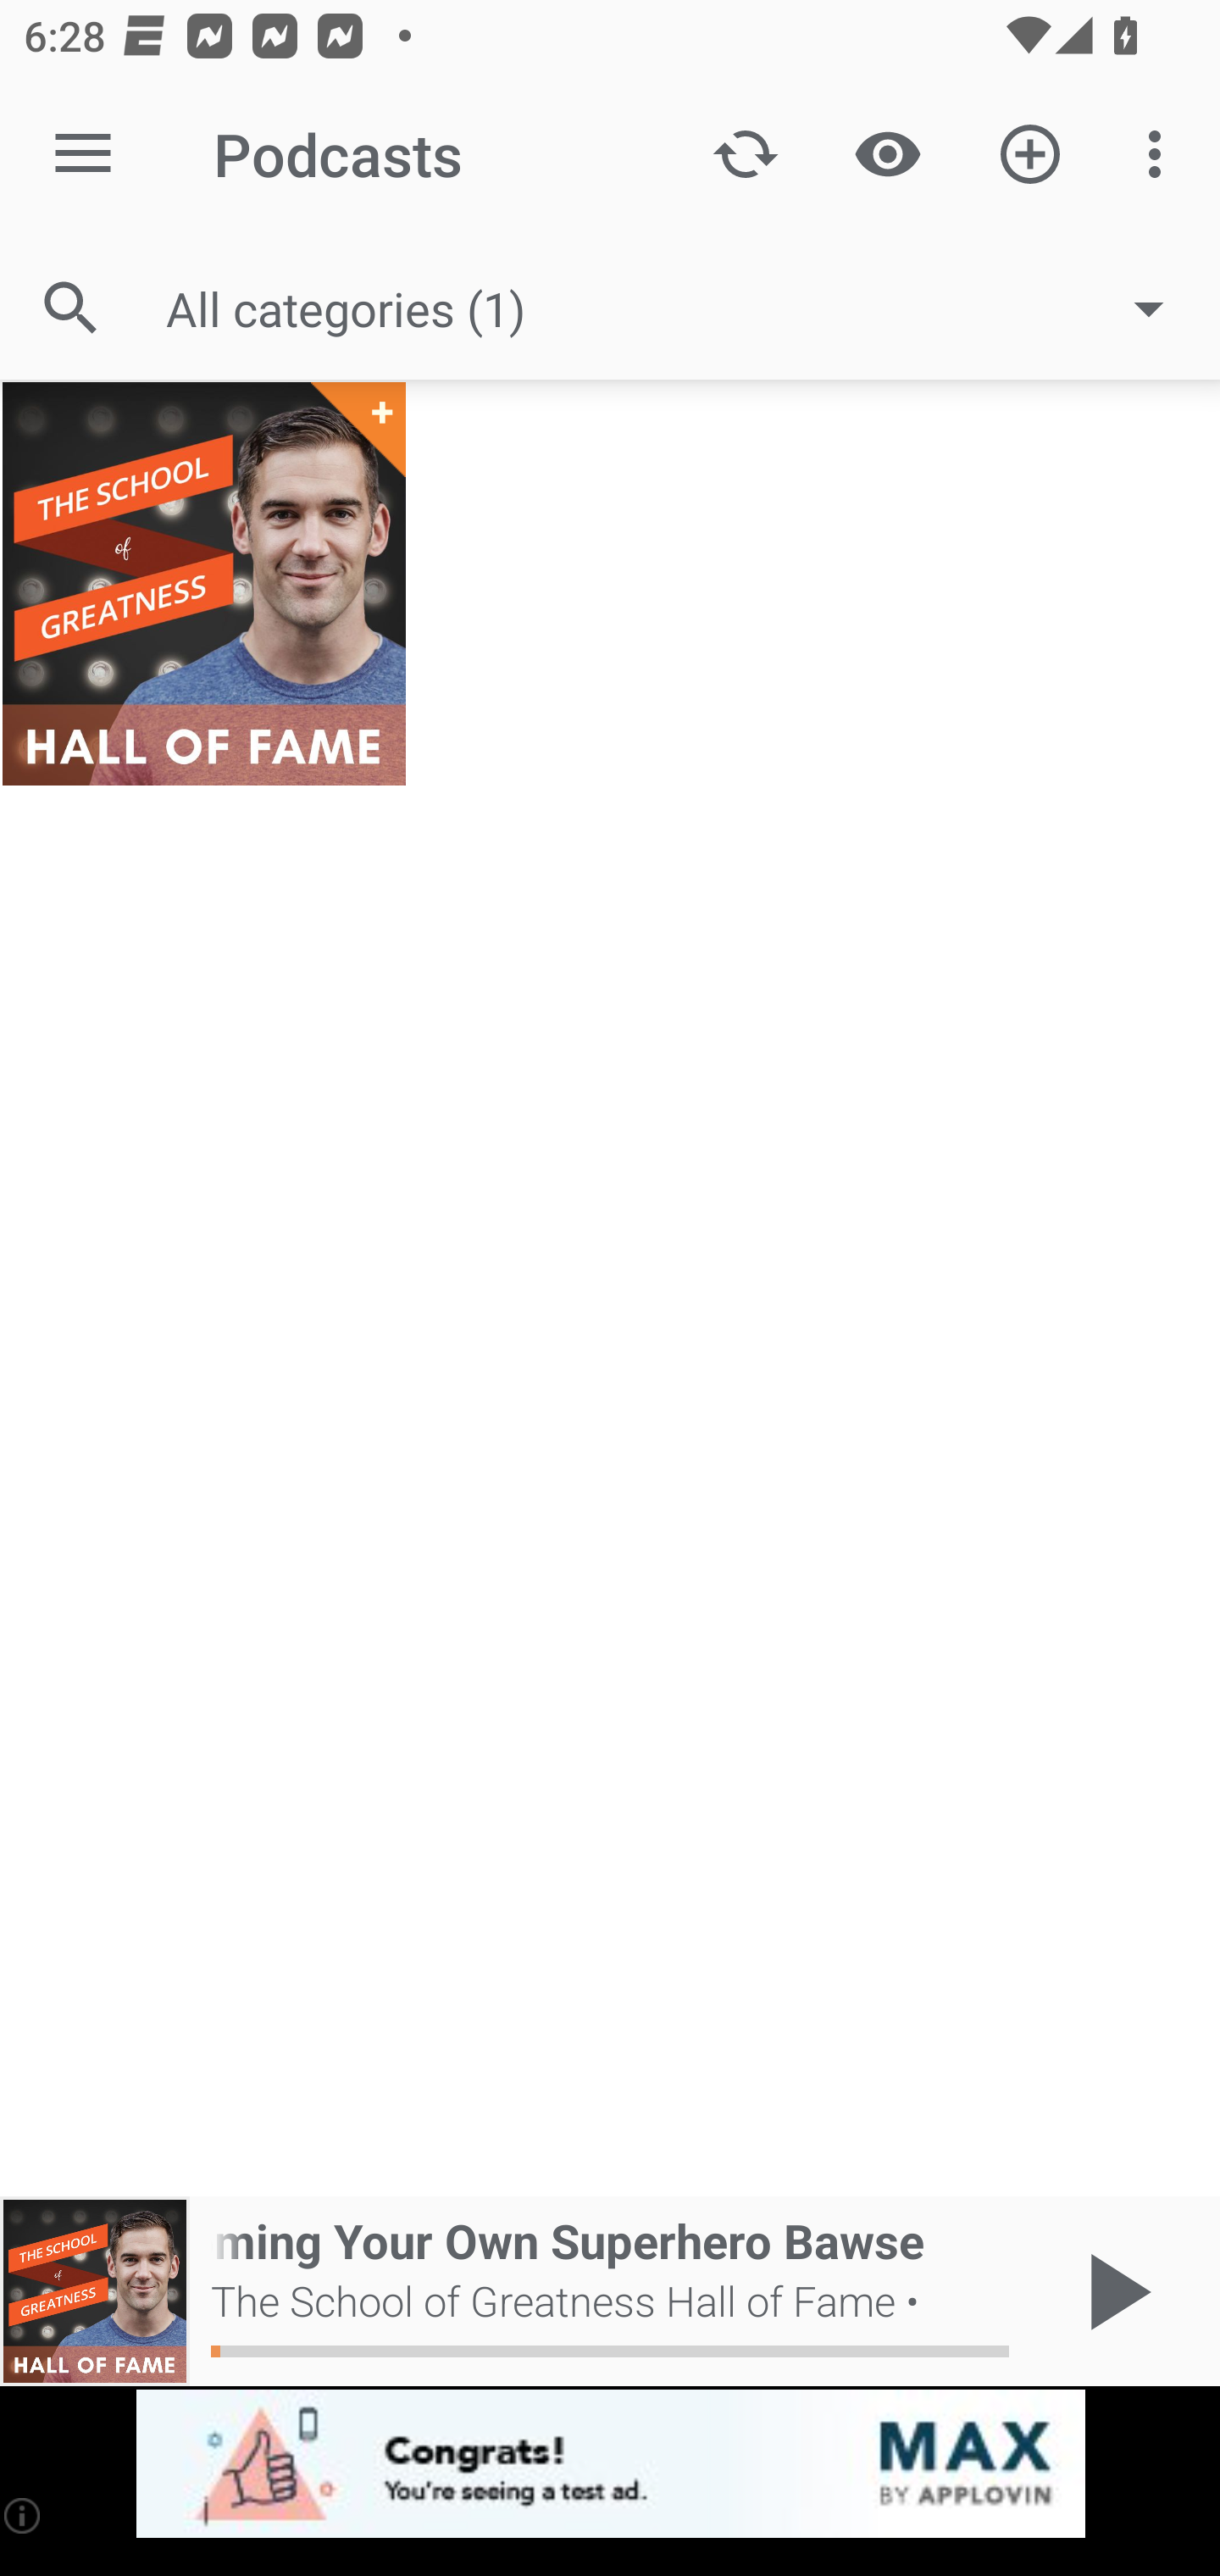  Describe the element at coordinates (887, 154) in the screenshot. I see `Show / Hide played content` at that location.